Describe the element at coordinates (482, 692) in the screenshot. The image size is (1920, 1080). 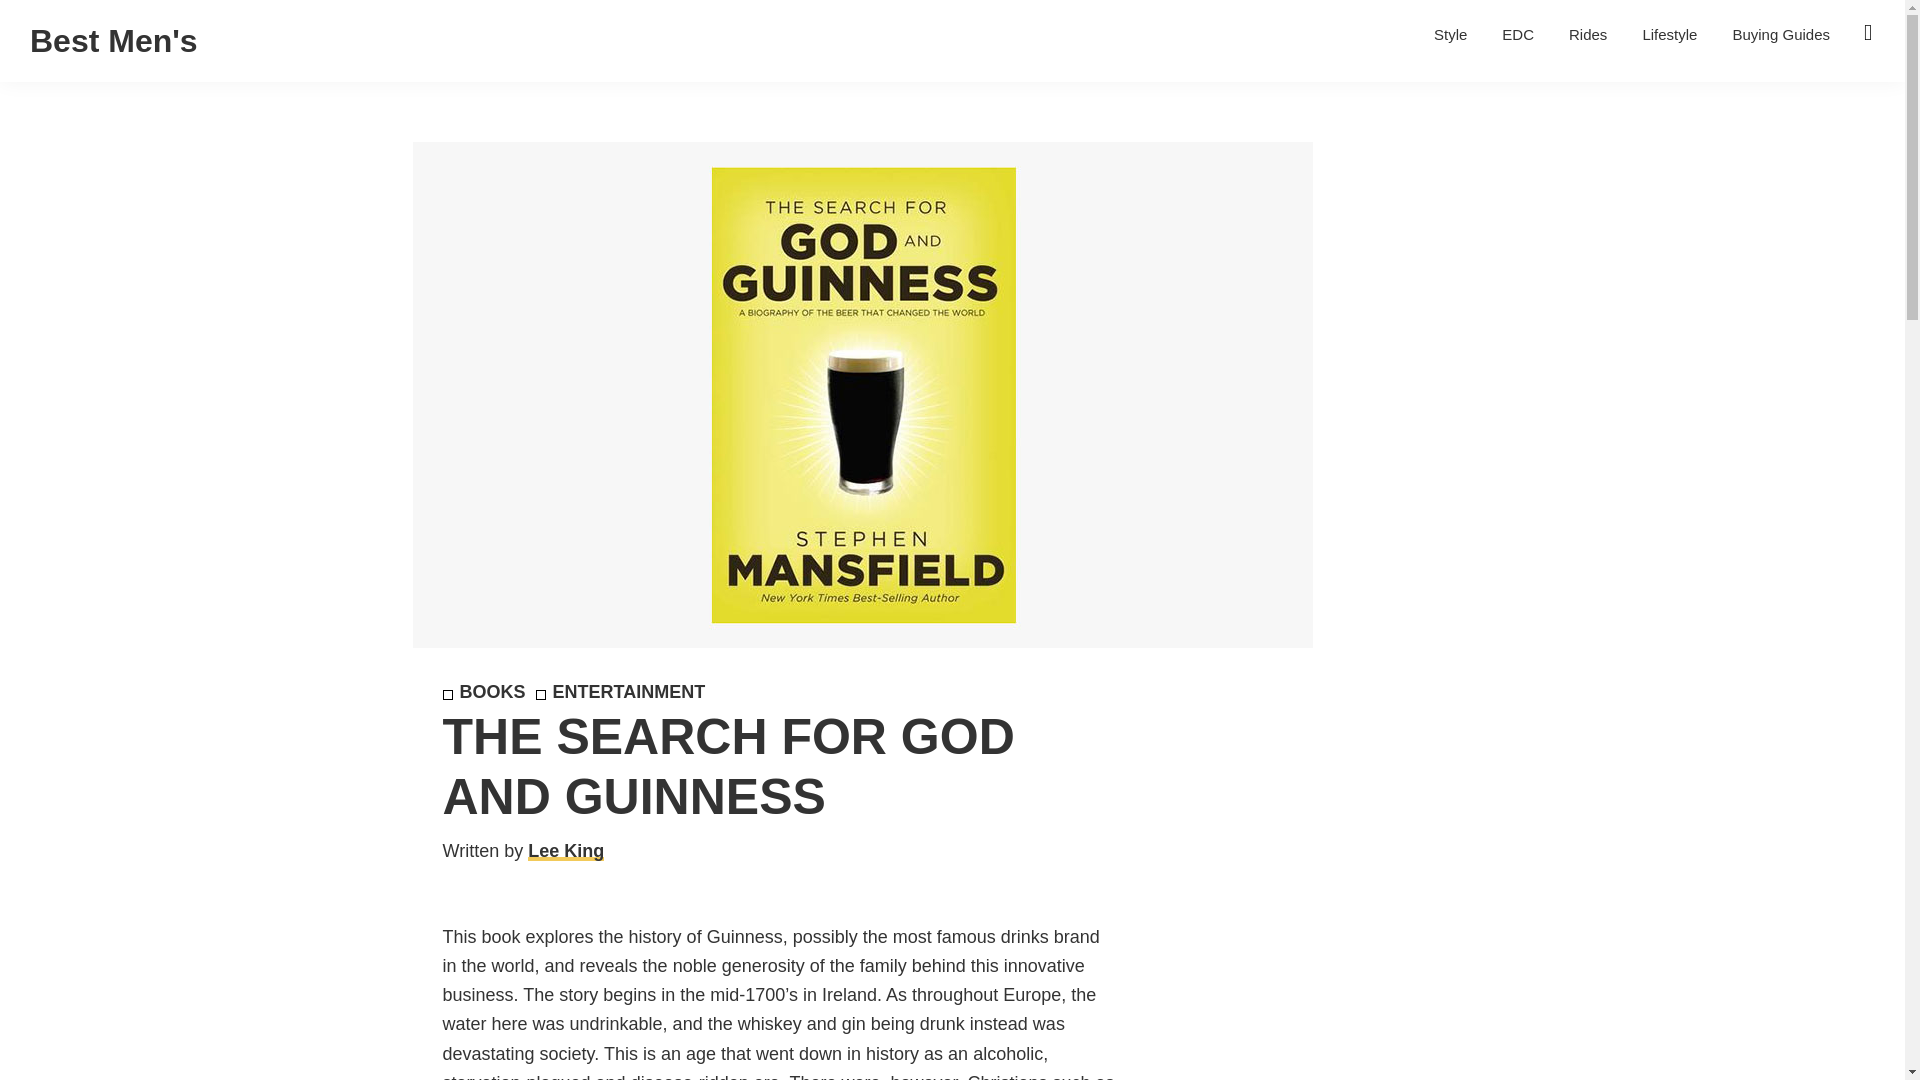
I see `BOOKS` at that location.